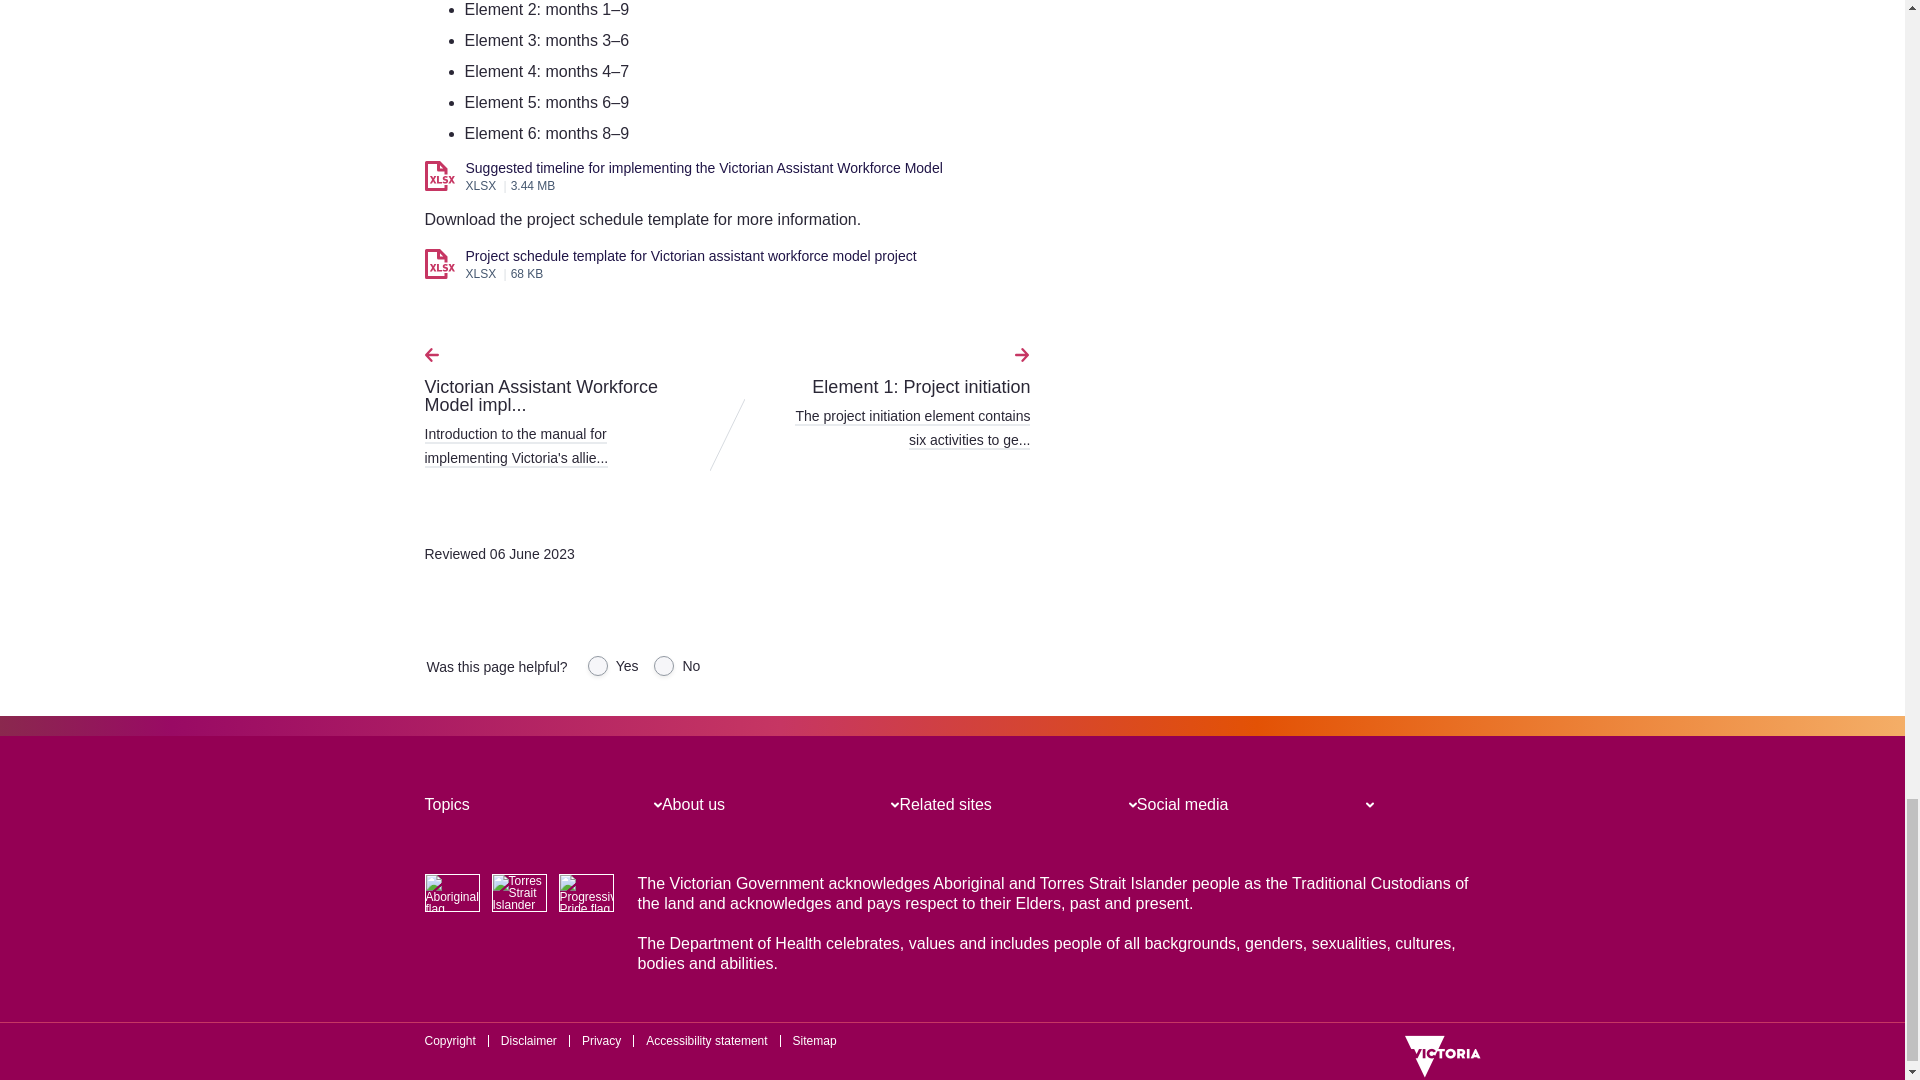  What do you see at coordinates (664, 666) in the screenshot?
I see `No` at bounding box center [664, 666].